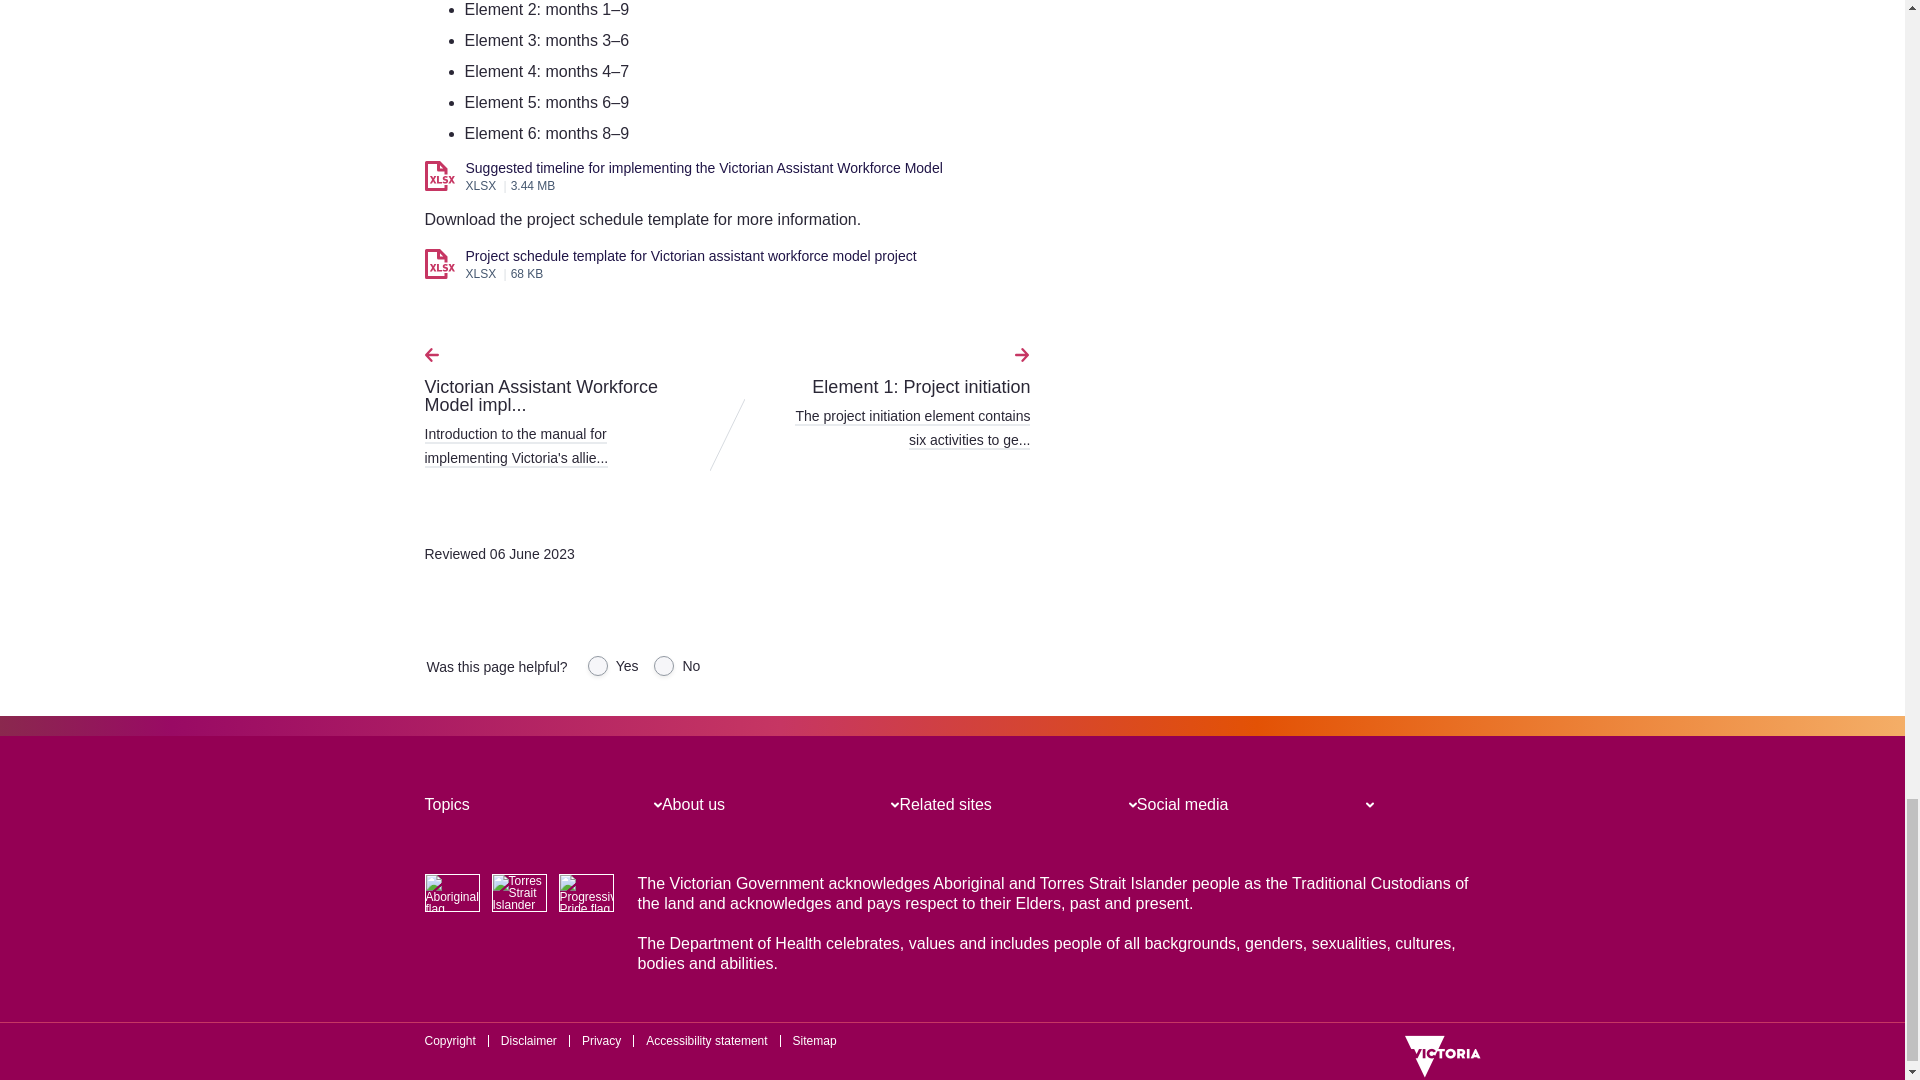  What do you see at coordinates (664, 666) in the screenshot?
I see `No` at bounding box center [664, 666].